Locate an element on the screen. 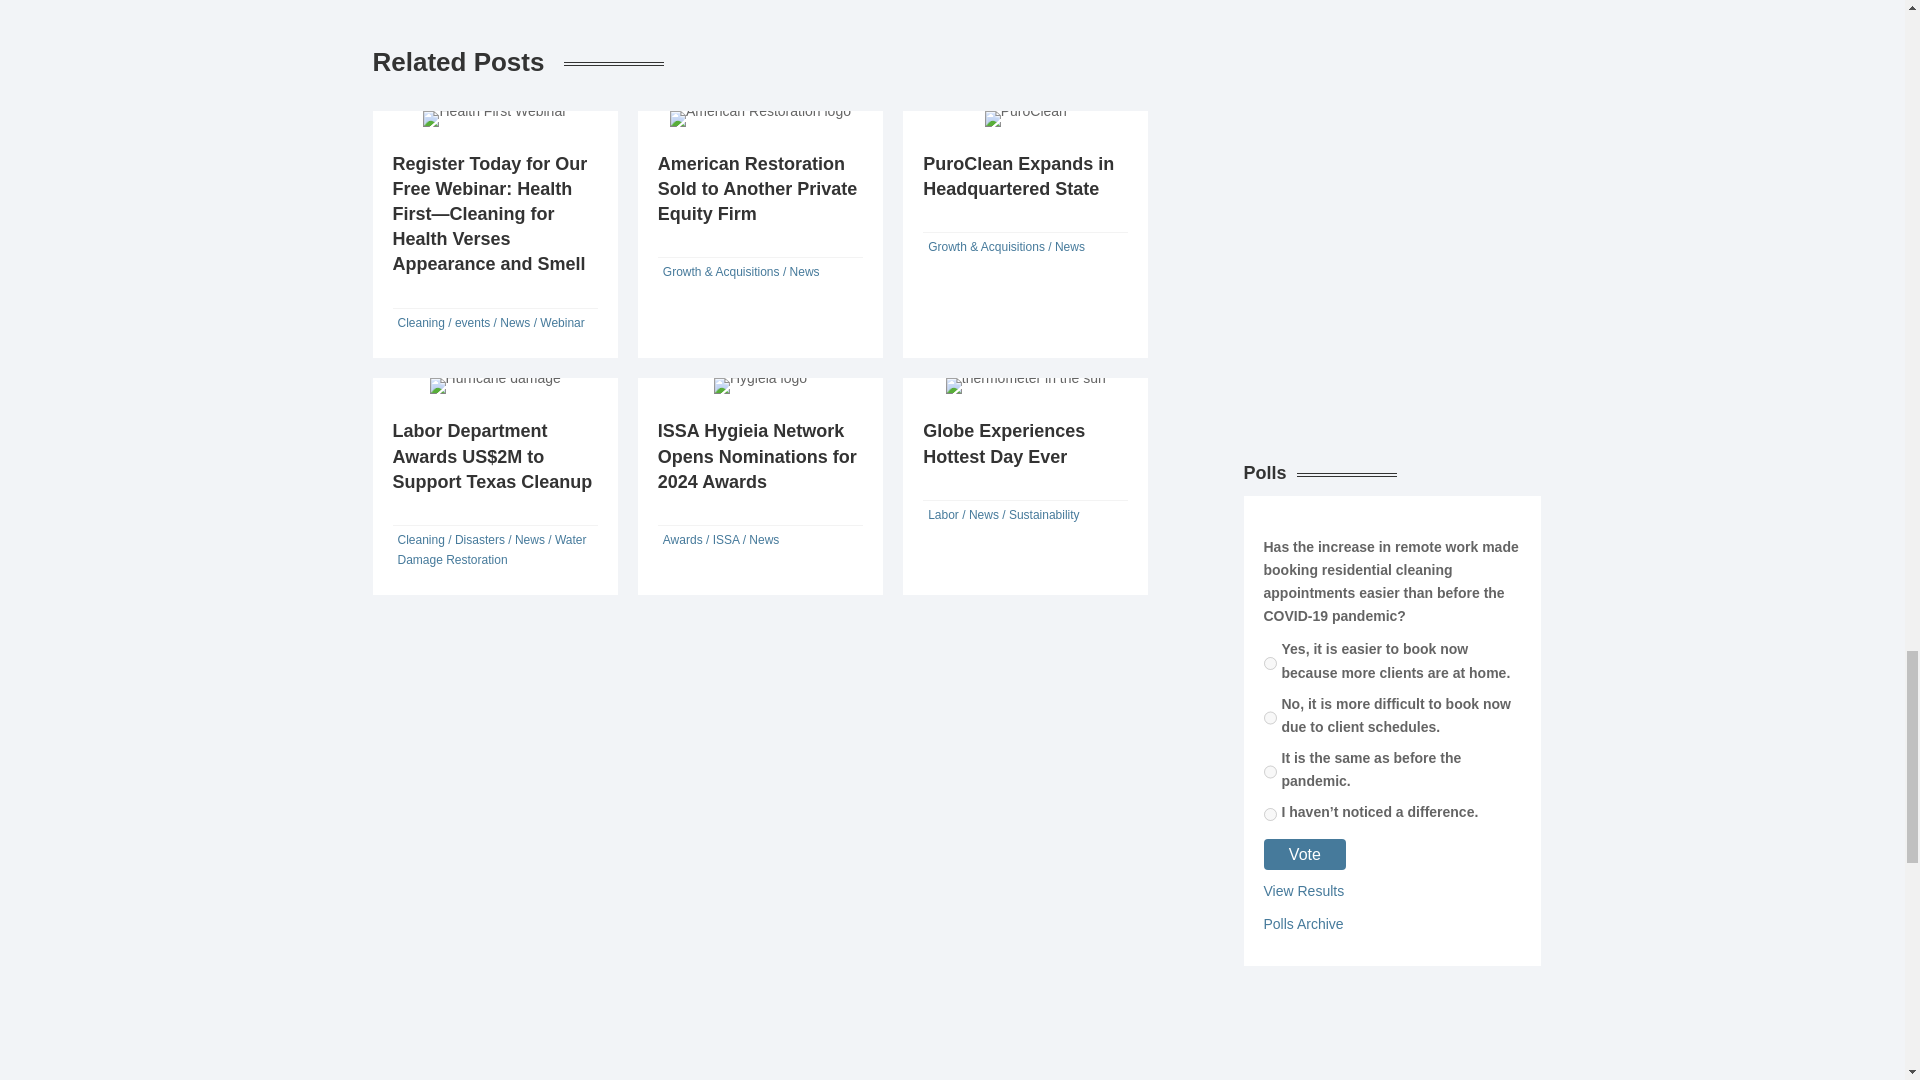 Image resolution: width=1920 pixels, height=1080 pixels. Health First 800 is located at coordinates (494, 119).